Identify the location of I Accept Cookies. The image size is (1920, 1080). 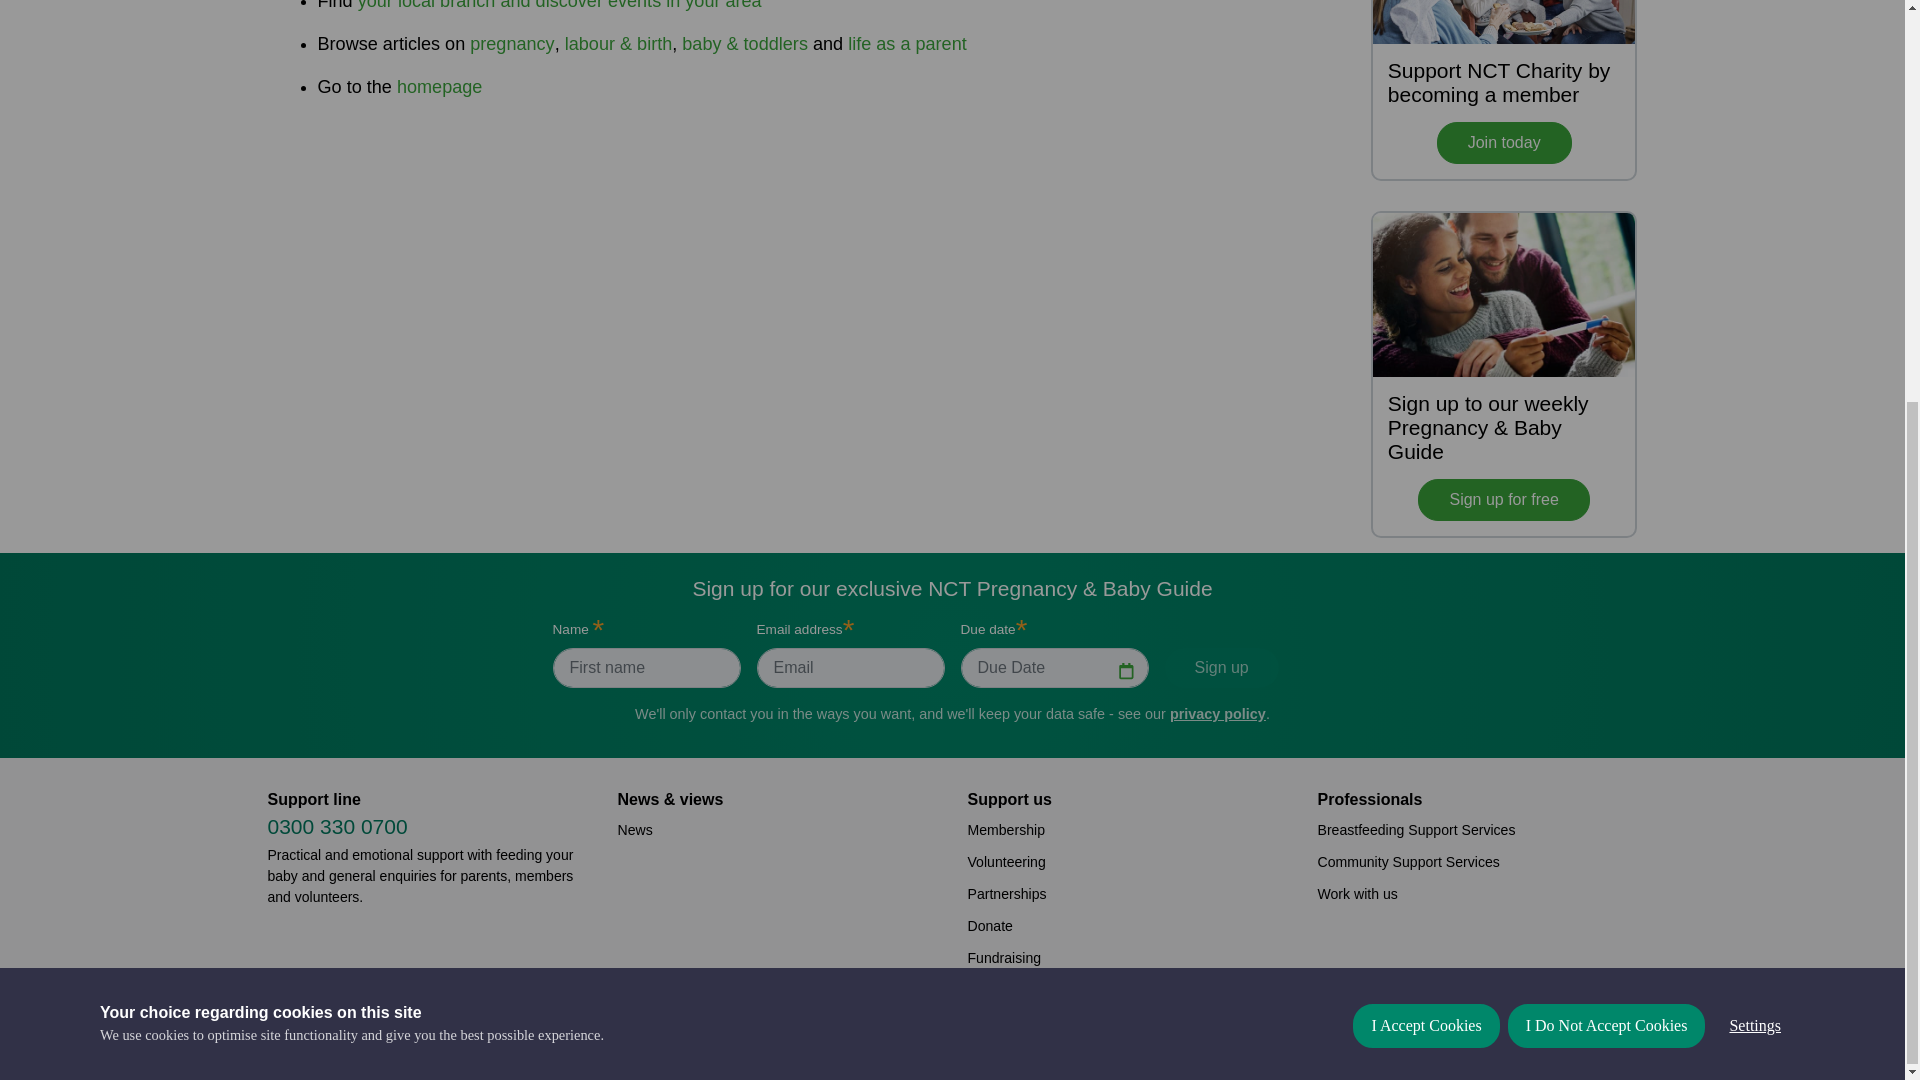
(1426, 498).